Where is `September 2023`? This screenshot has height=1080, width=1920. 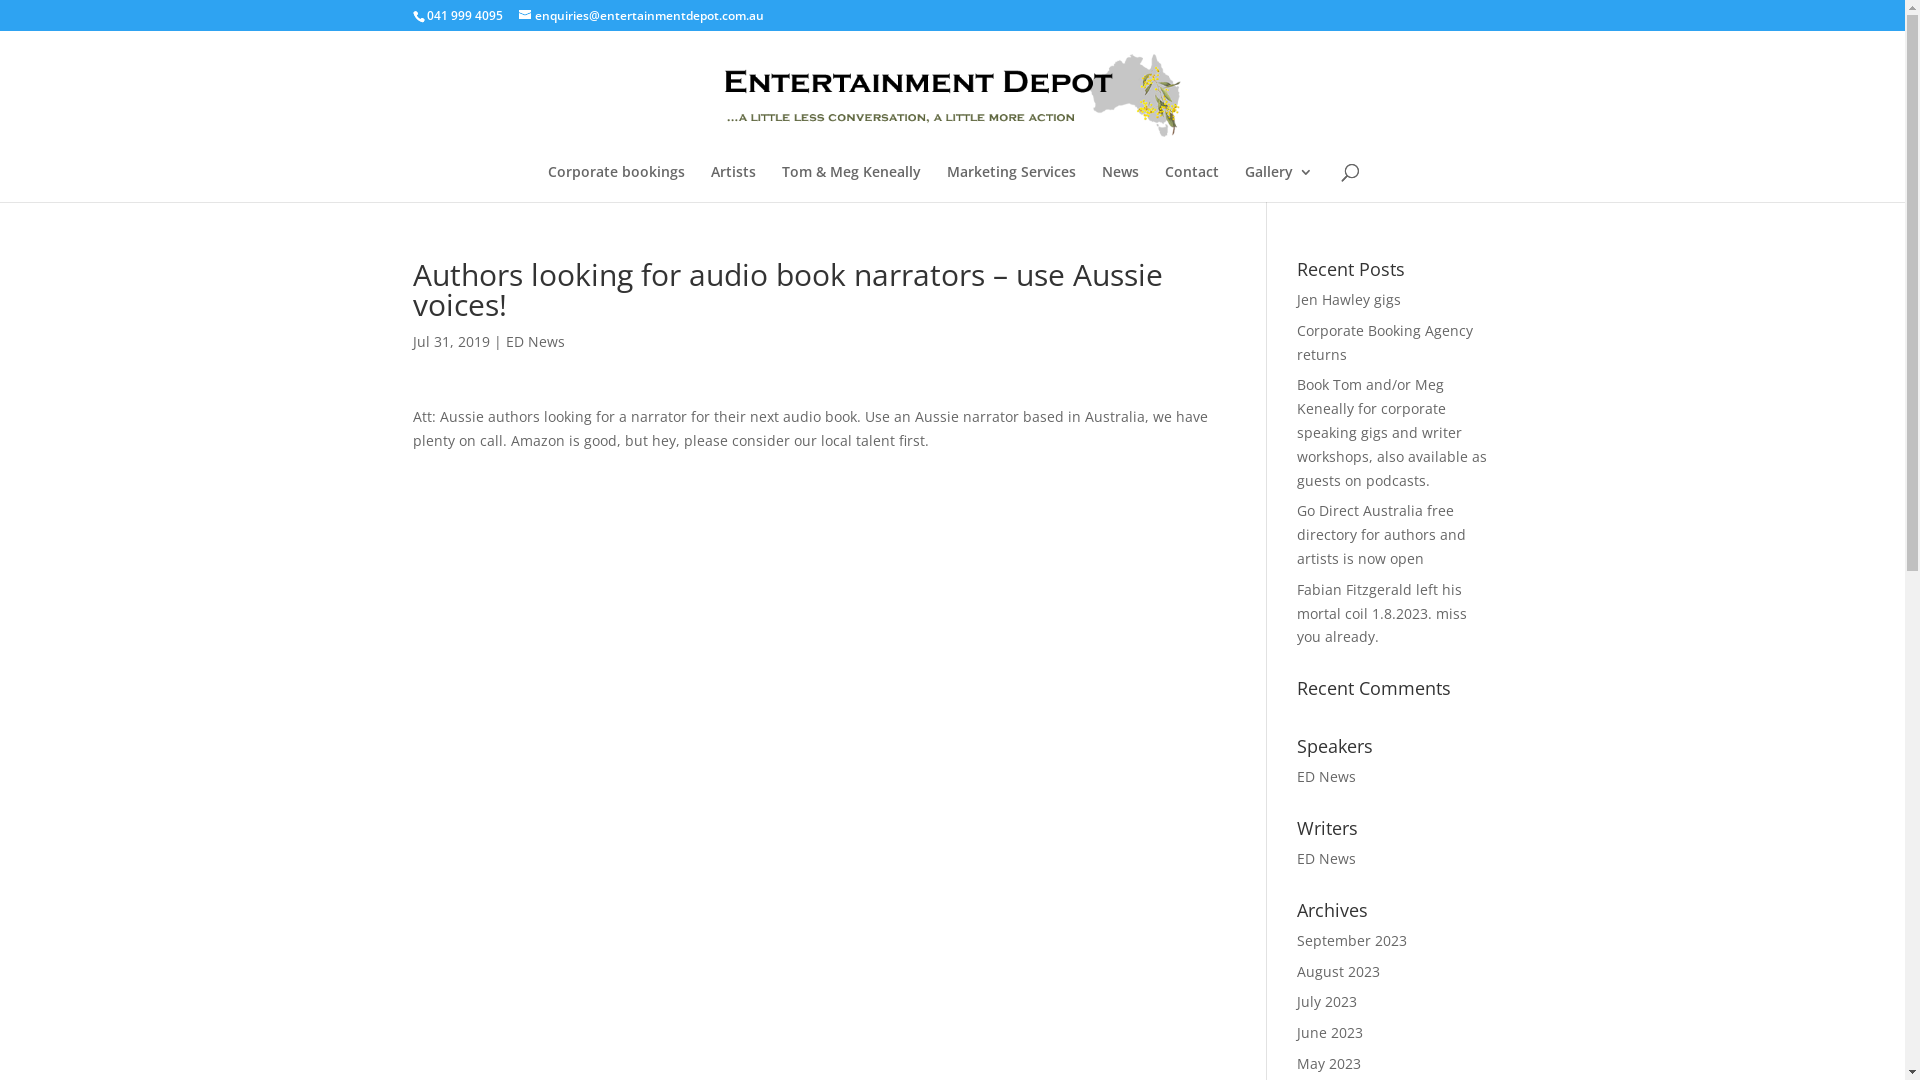
September 2023 is located at coordinates (1352, 940).